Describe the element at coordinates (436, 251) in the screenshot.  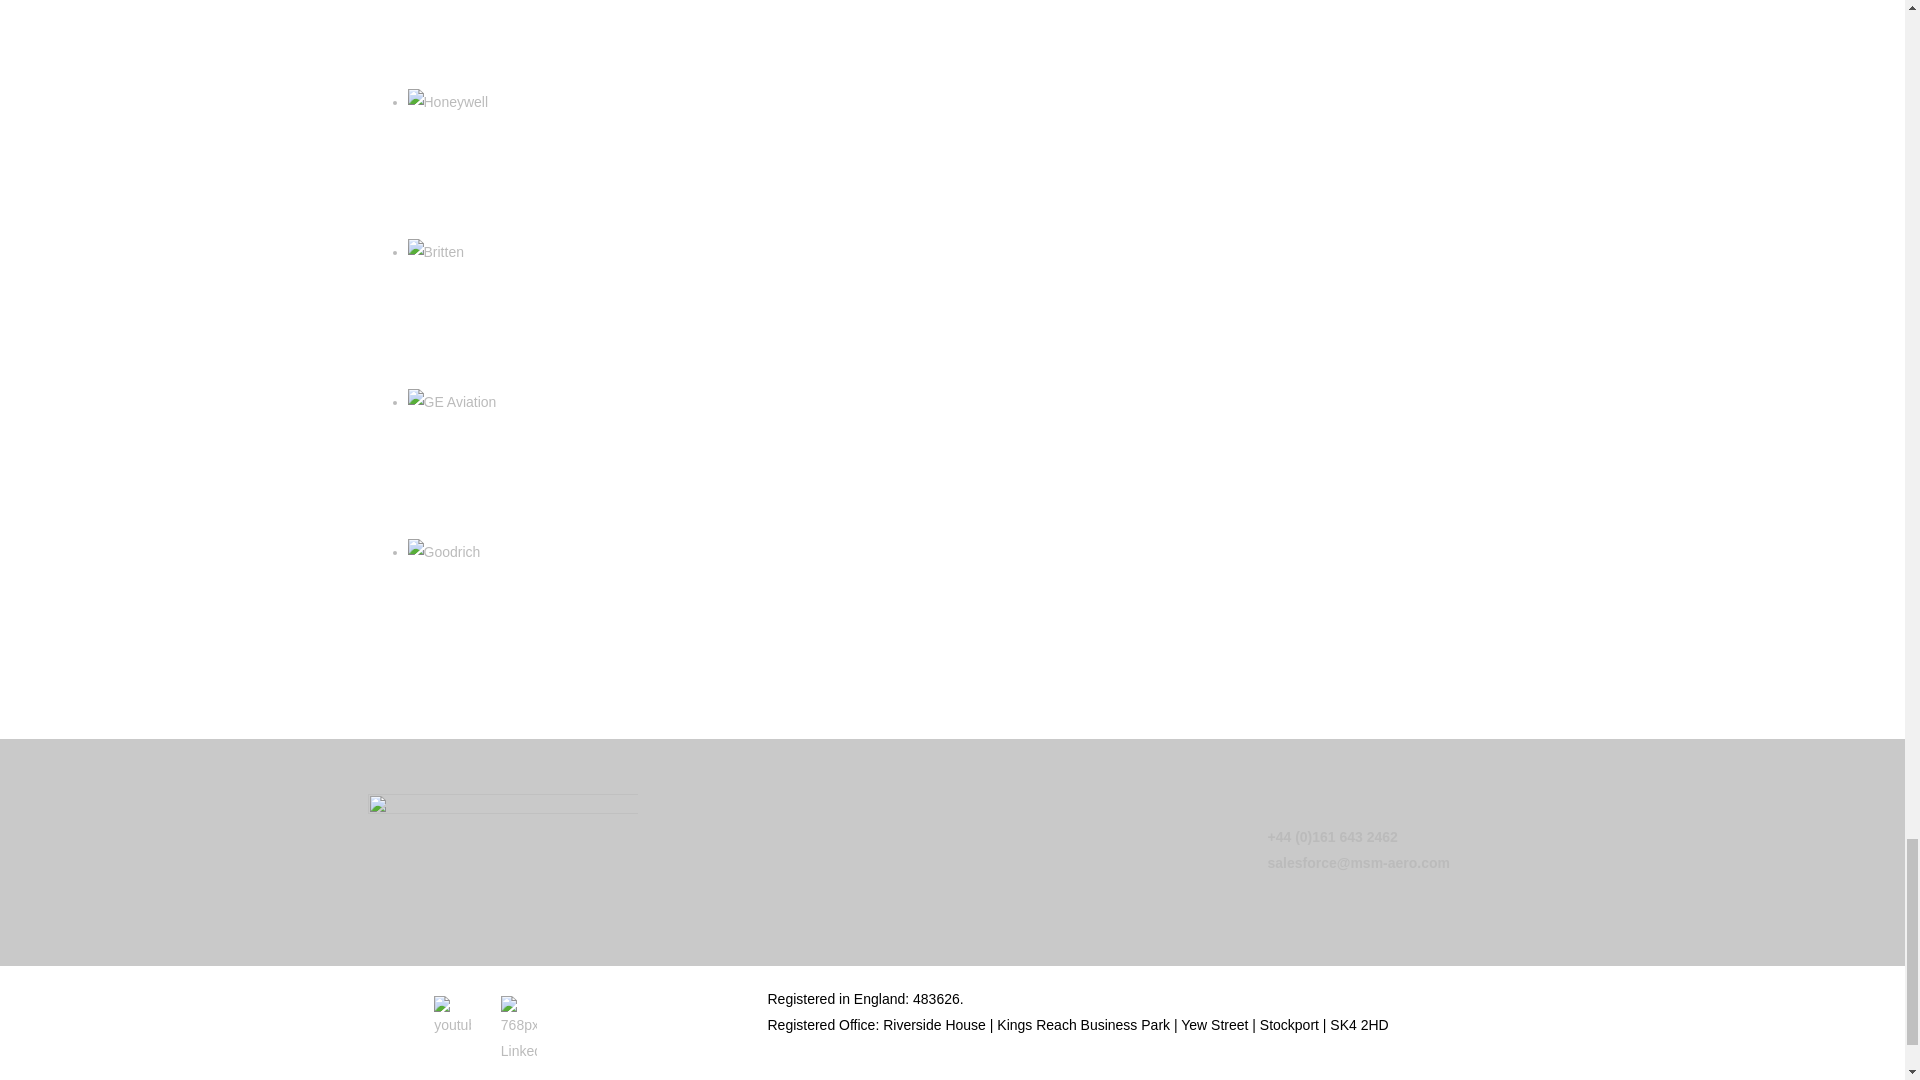
I see `Britten` at that location.